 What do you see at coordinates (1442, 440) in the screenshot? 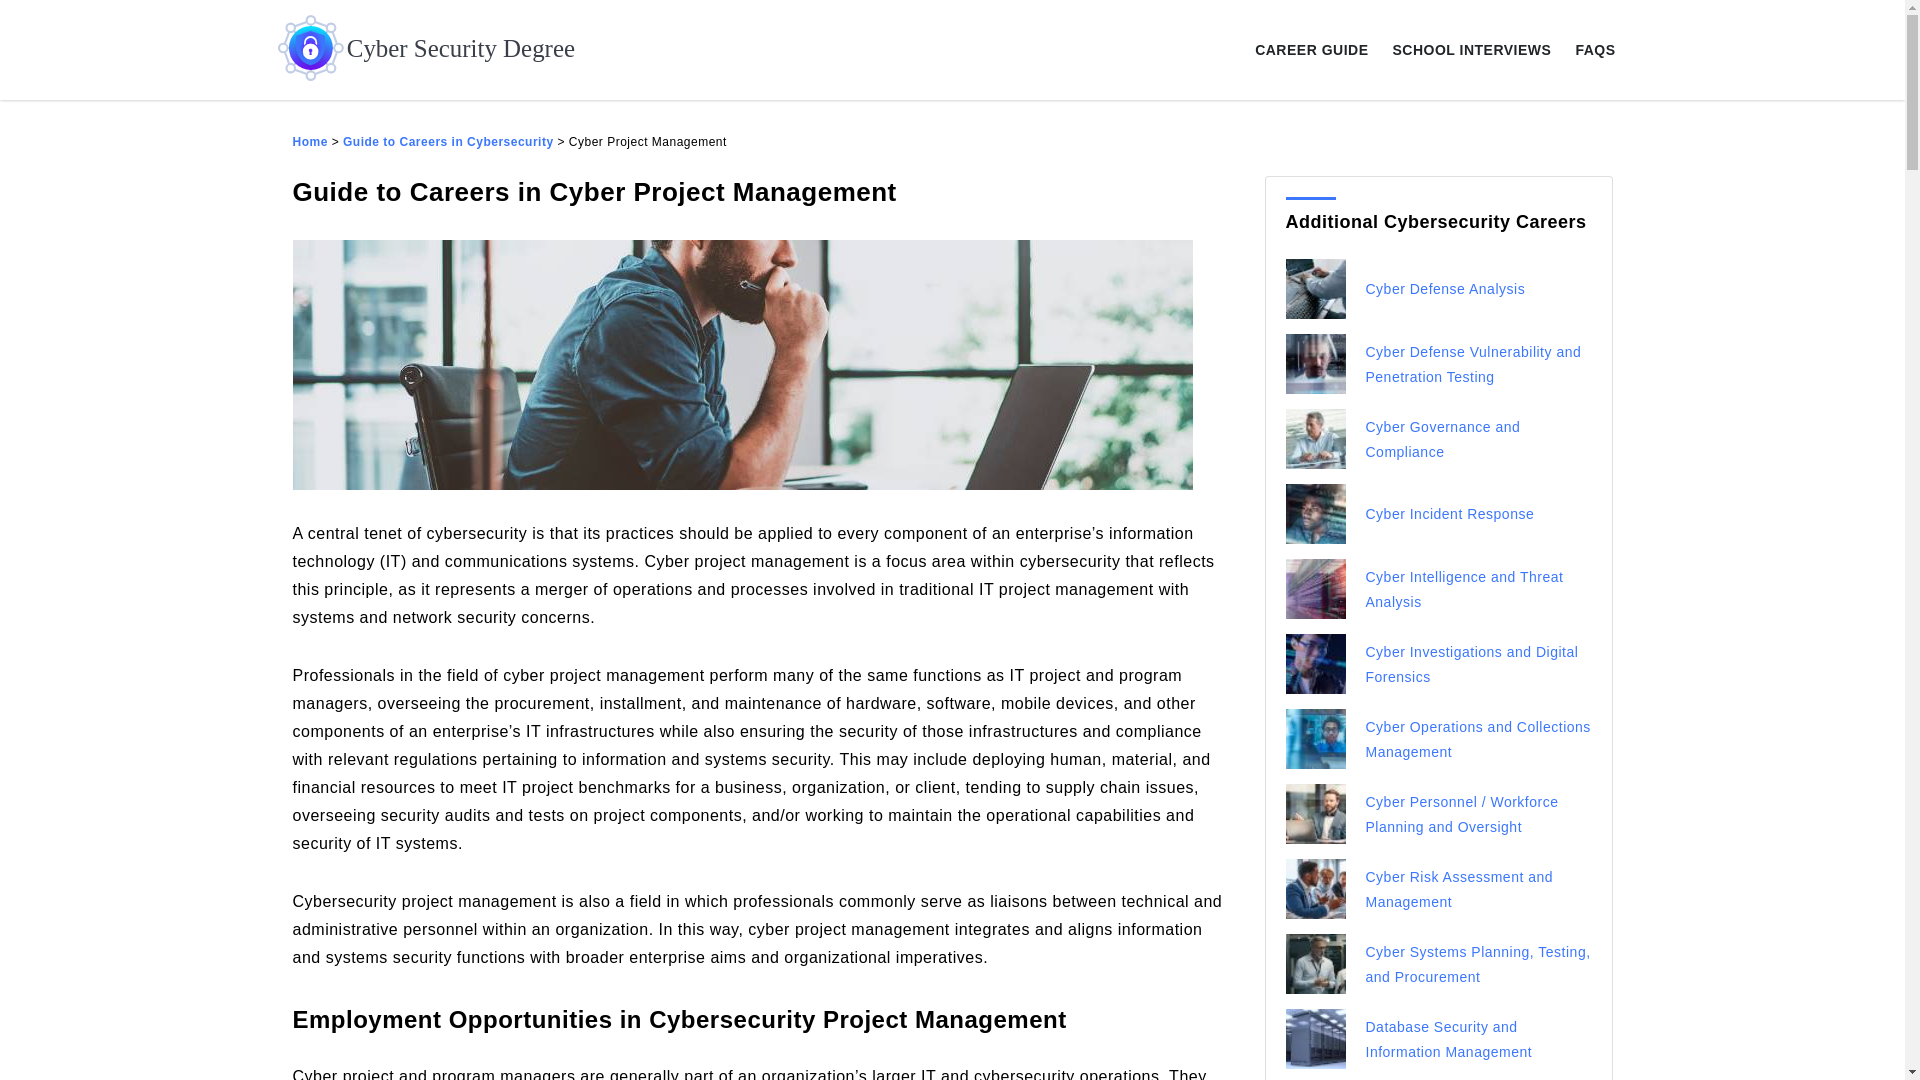
I see `Cyber Governance and Compliance` at bounding box center [1442, 440].